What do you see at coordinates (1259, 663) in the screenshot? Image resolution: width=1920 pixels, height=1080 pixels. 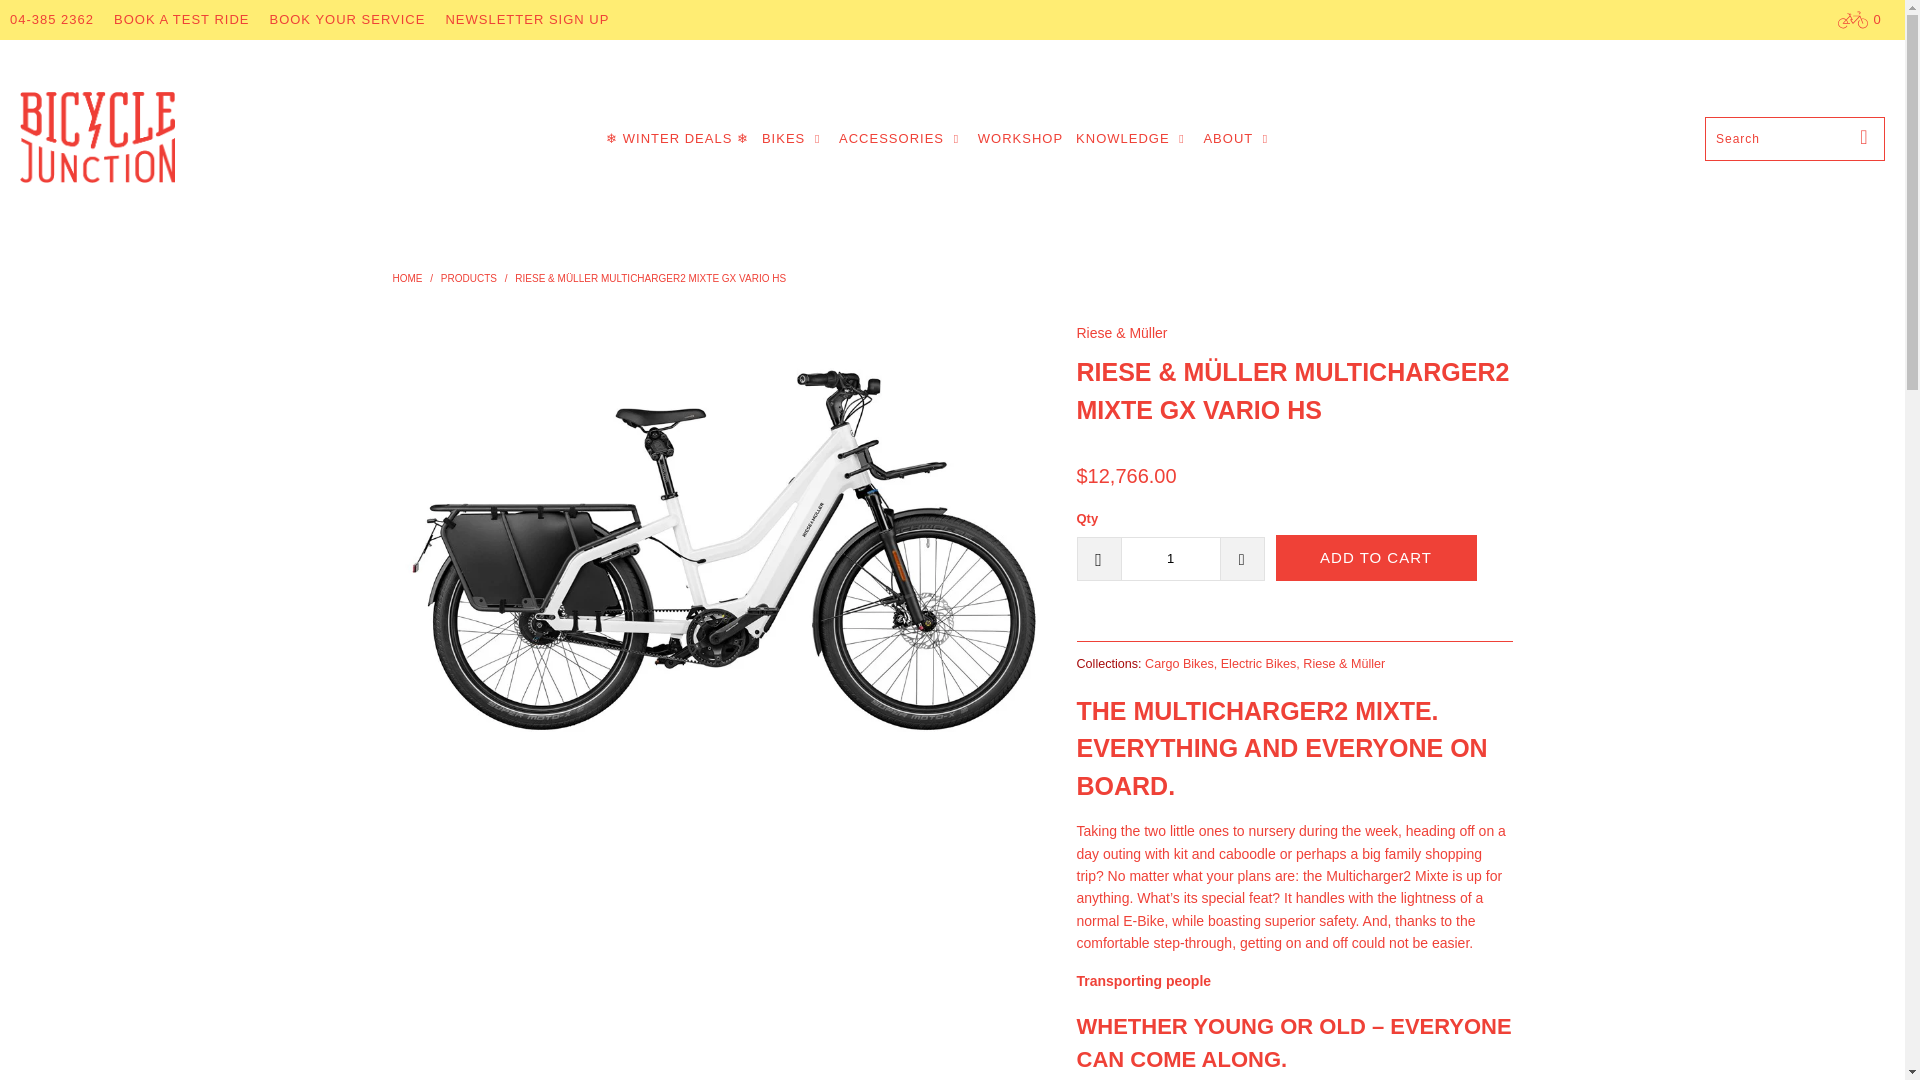 I see `Electric Bikes` at bounding box center [1259, 663].